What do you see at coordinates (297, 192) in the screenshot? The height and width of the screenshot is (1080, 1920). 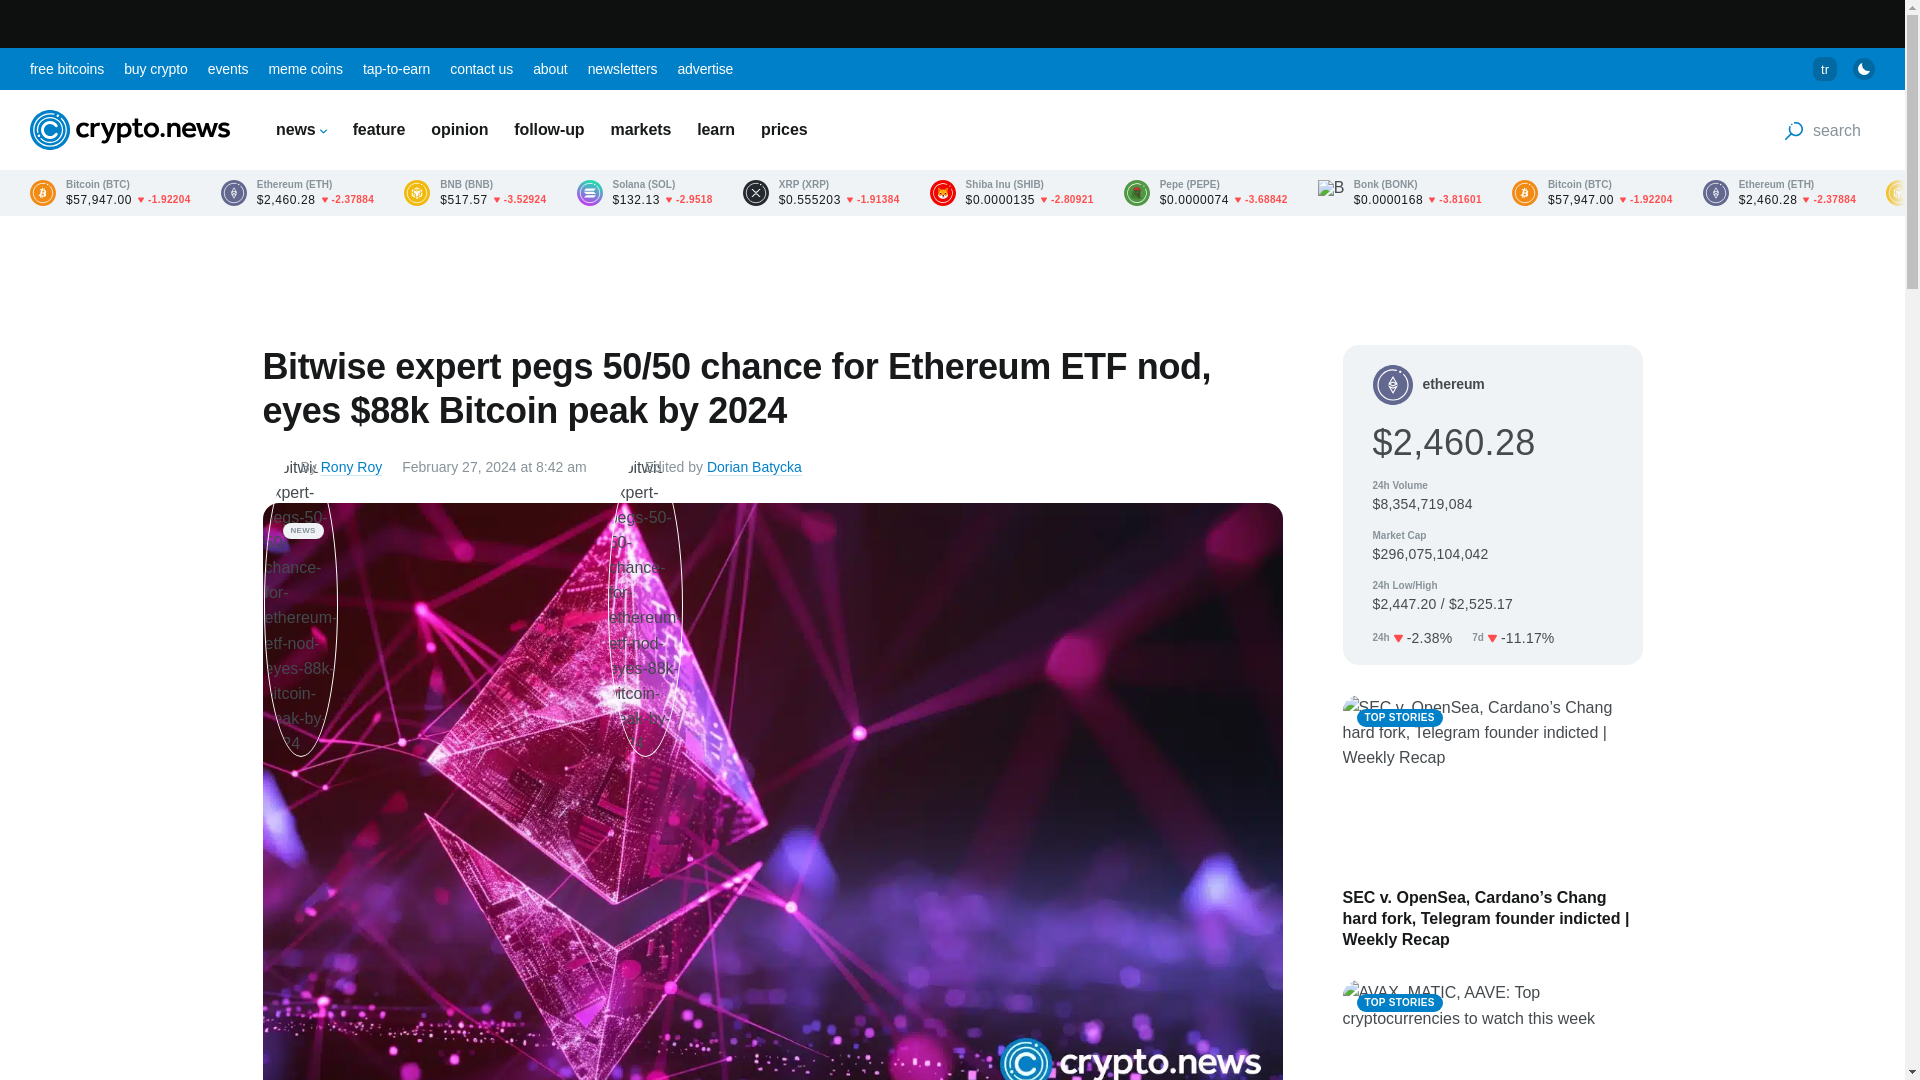 I see `Ethereum price` at bounding box center [297, 192].